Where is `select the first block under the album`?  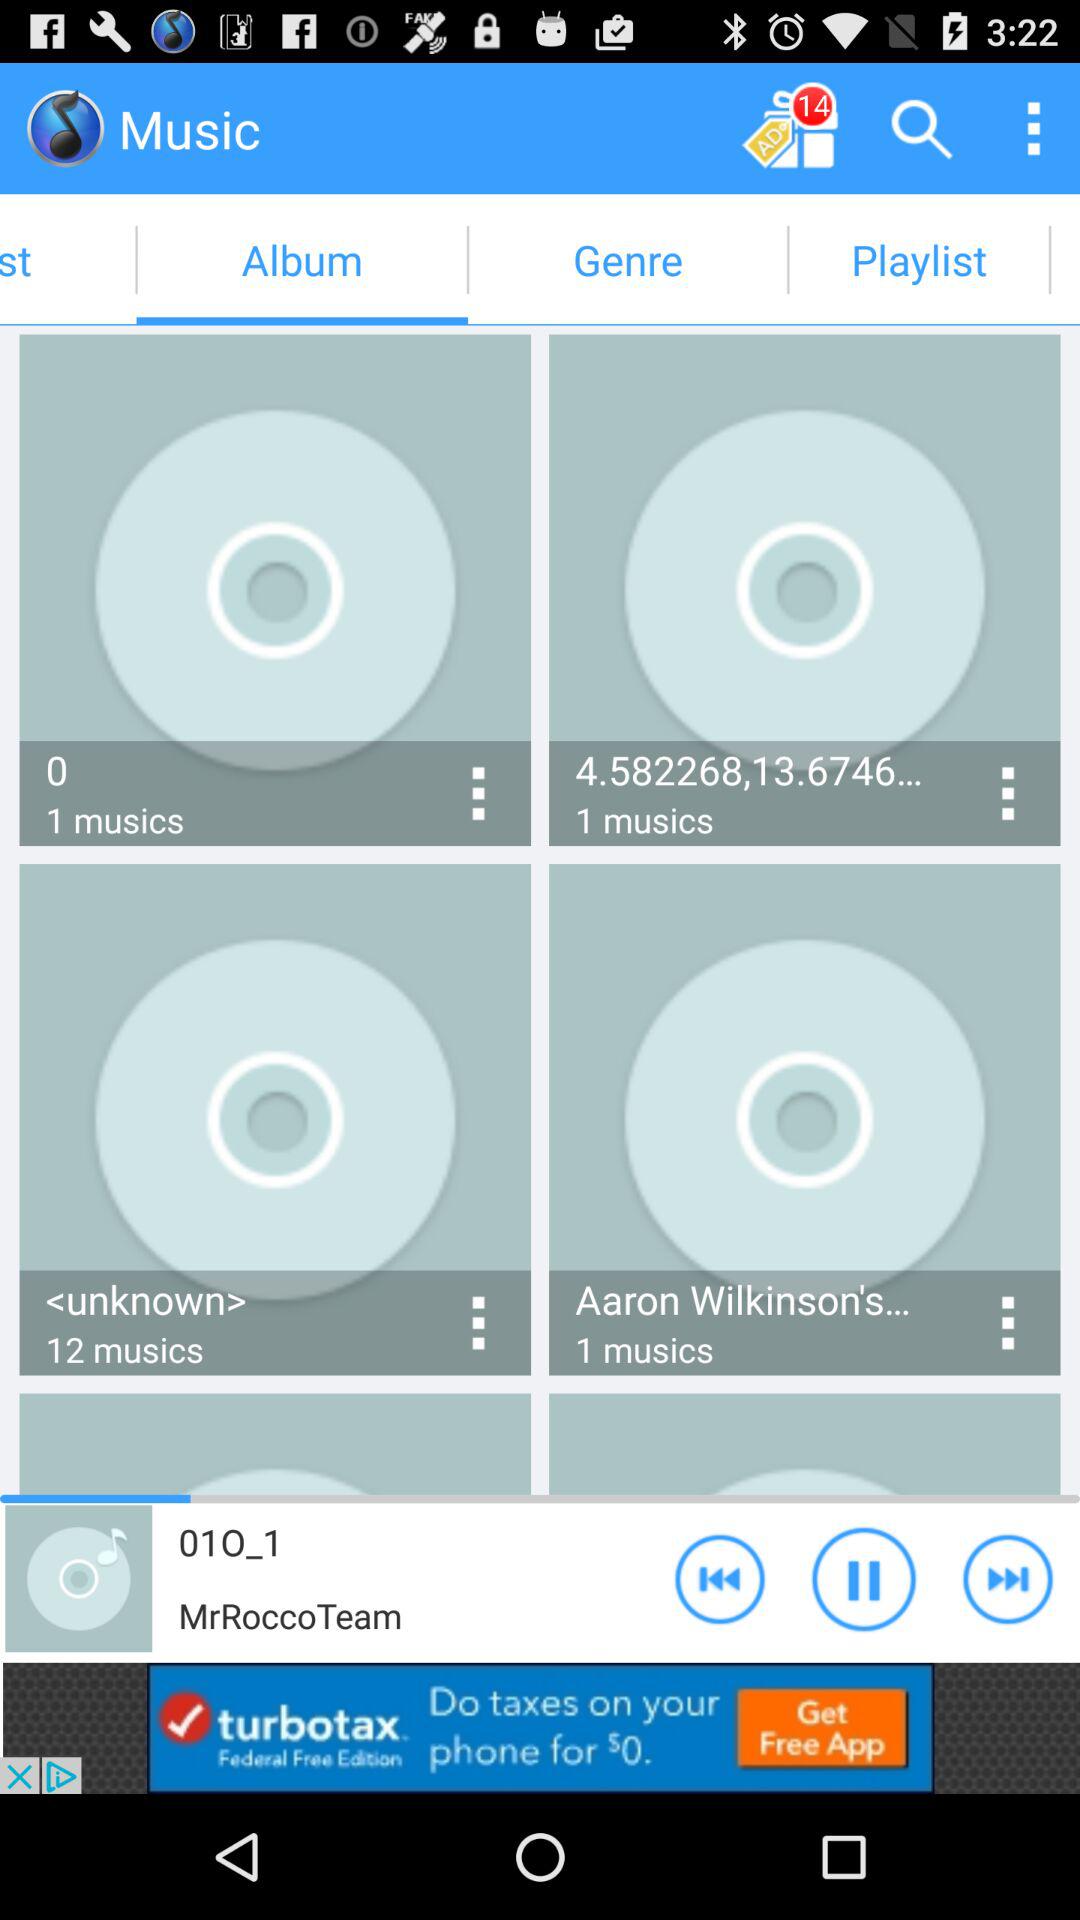 select the first block under the album is located at coordinates (276, 590).